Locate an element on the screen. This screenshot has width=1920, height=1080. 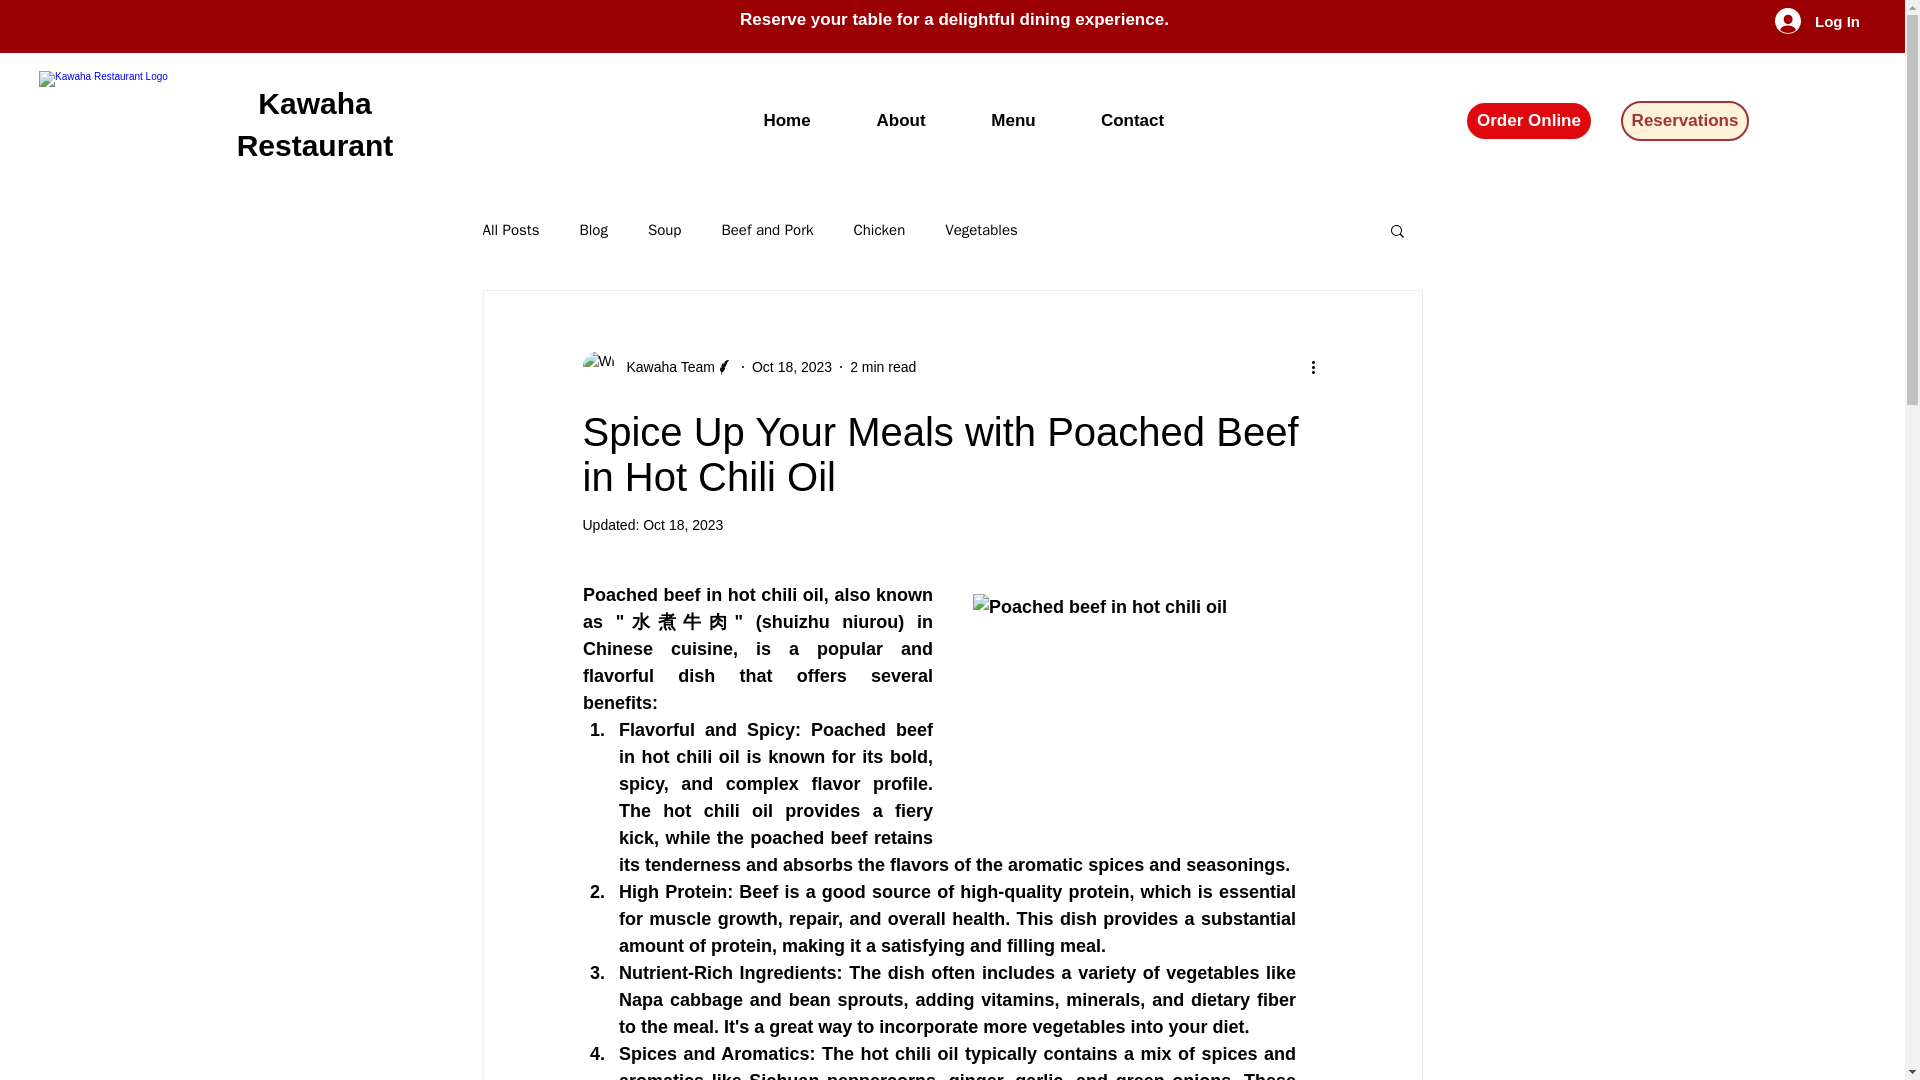
Reservations is located at coordinates (1684, 121).